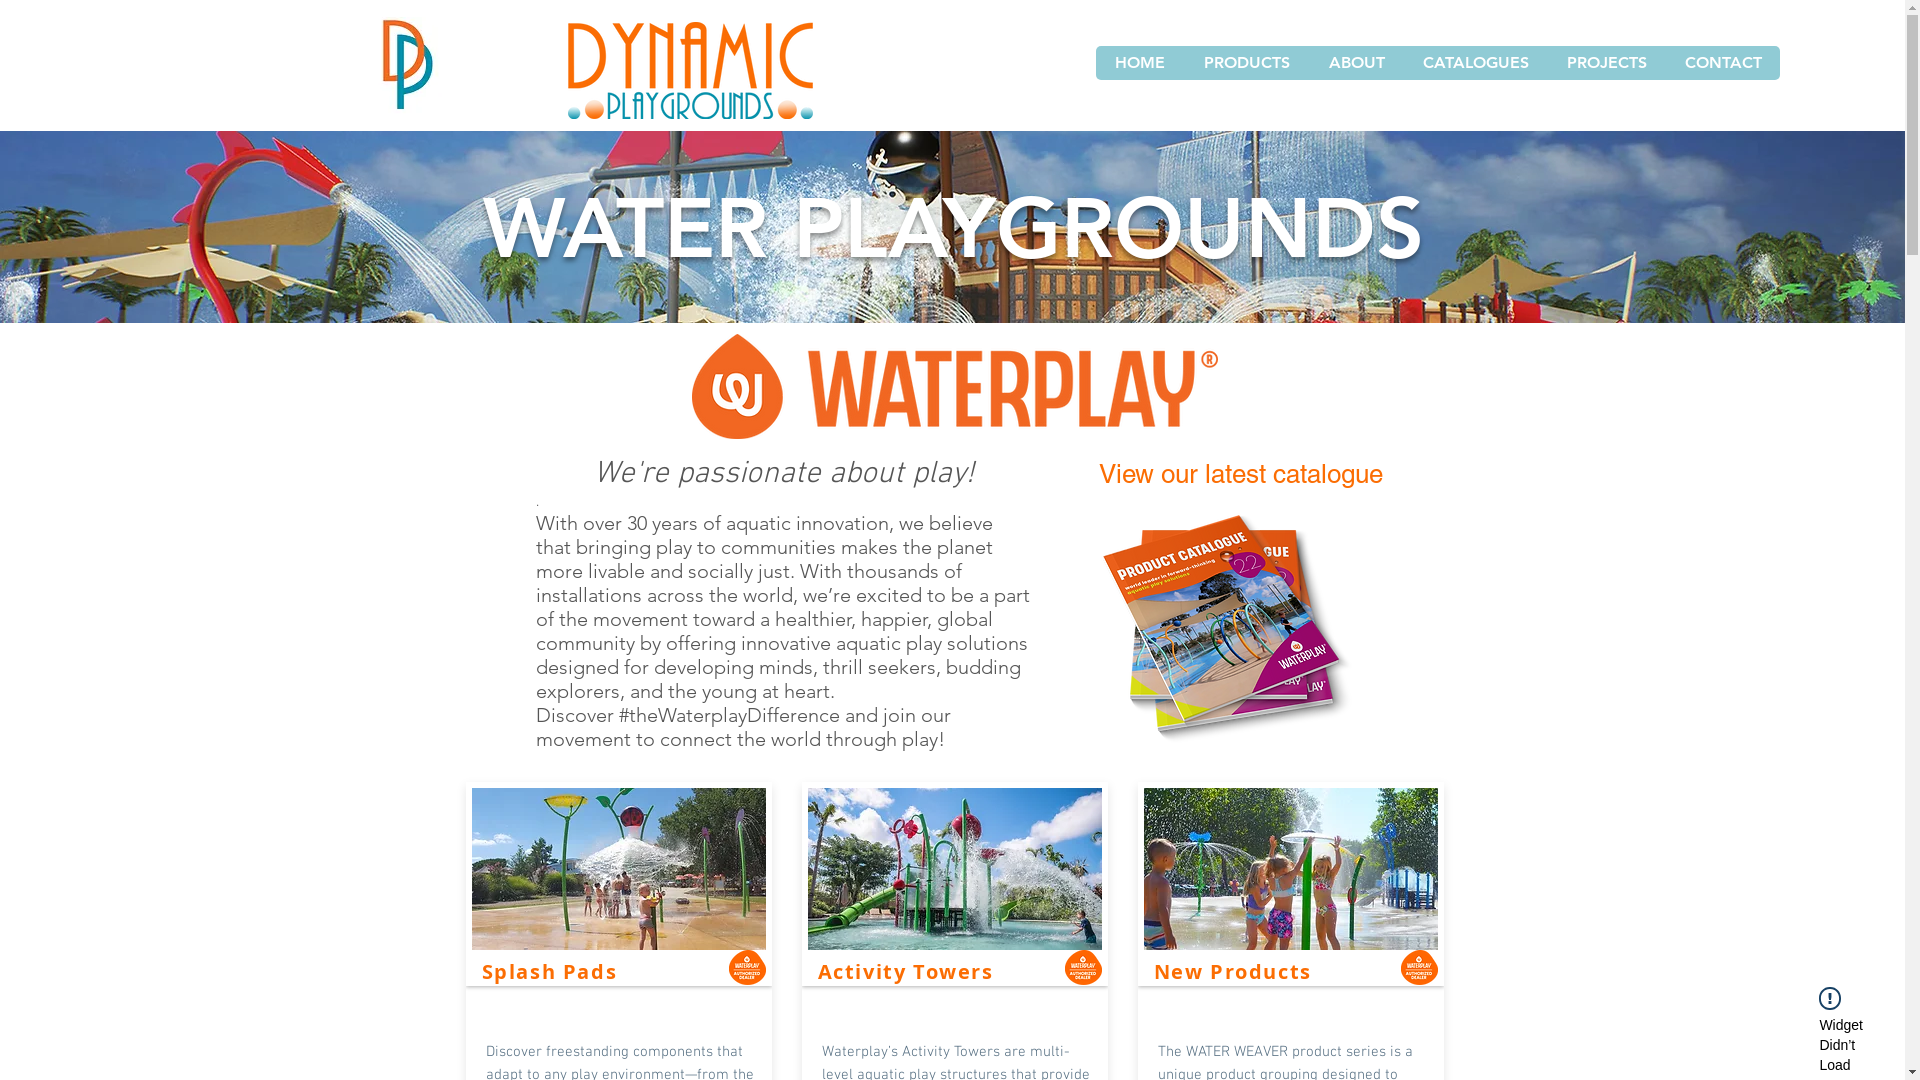  Describe the element at coordinates (1082, 968) in the screenshot. I see `logo-lsi-2x.png` at that location.